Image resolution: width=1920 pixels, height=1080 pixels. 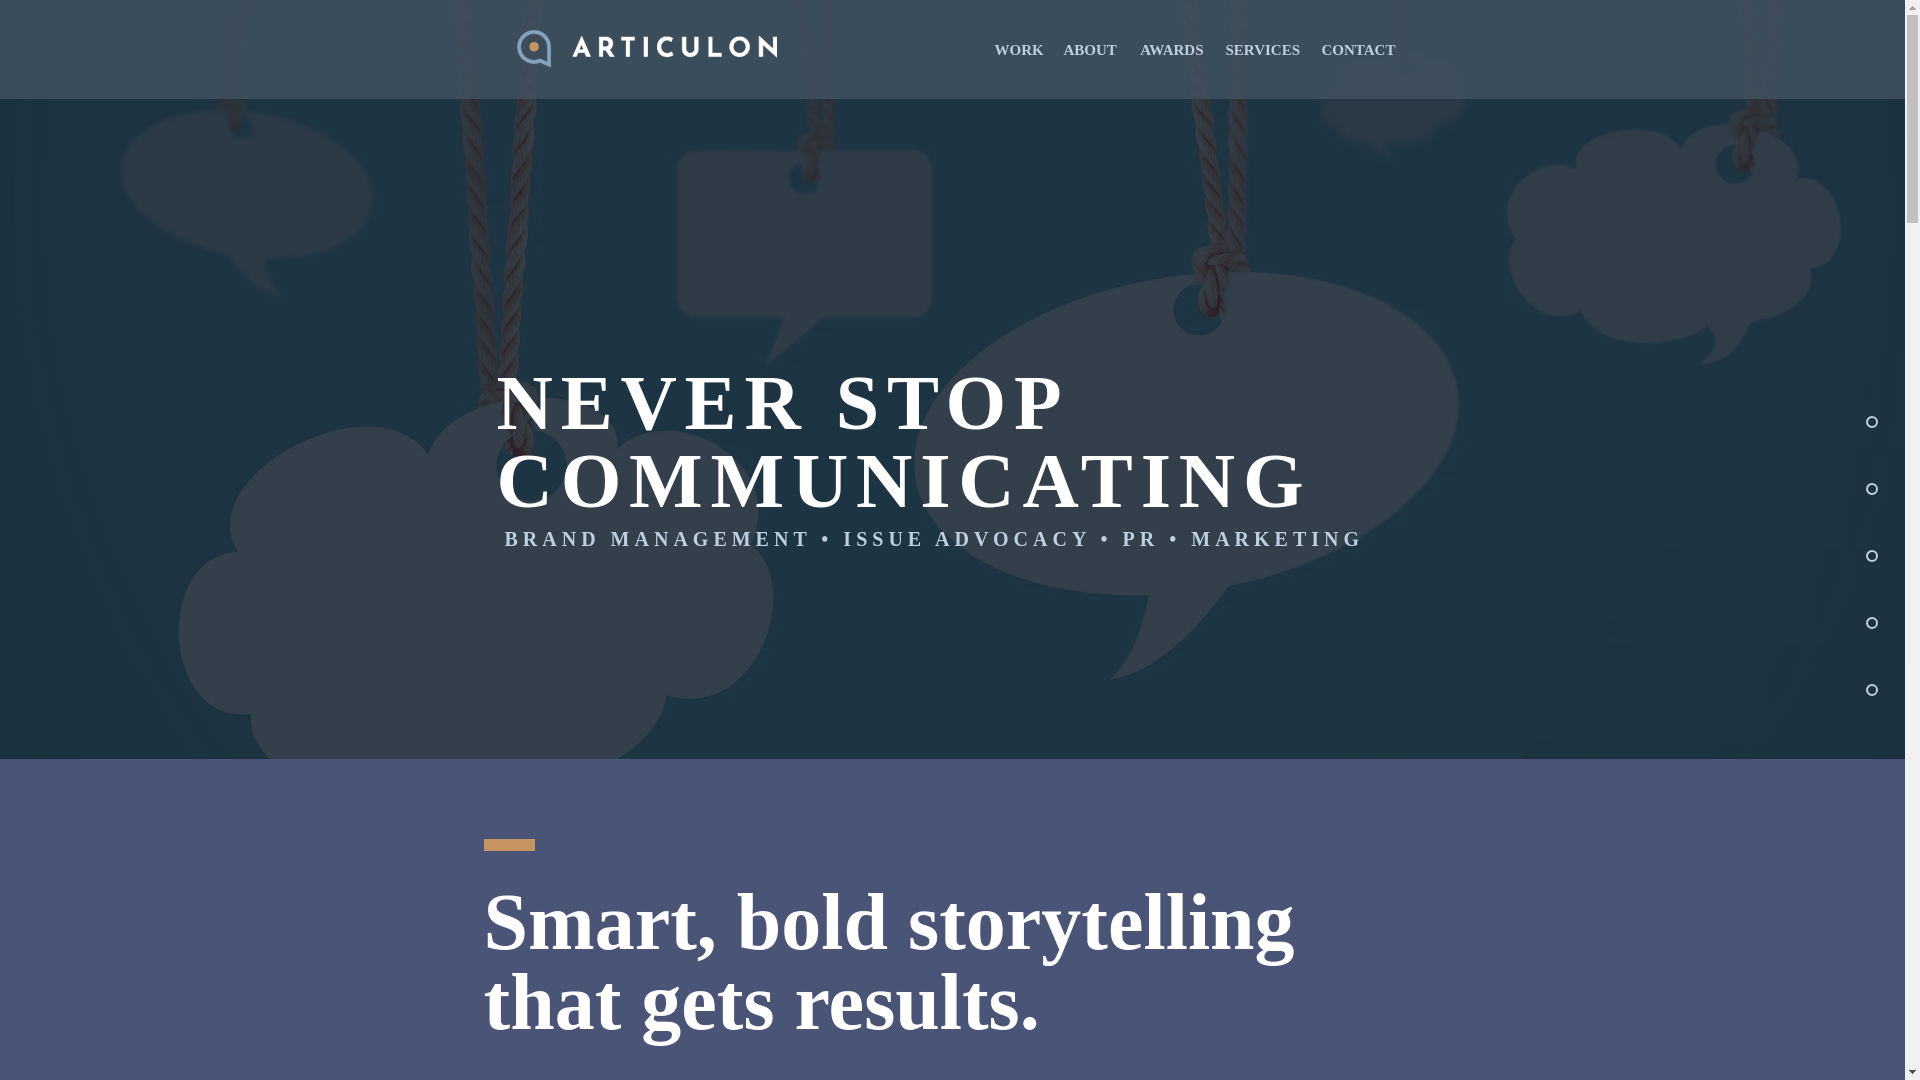 What do you see at coordinates (1357, 50) in the screenshot?
I see `CONTACT` at bounding box center [1357, 50].